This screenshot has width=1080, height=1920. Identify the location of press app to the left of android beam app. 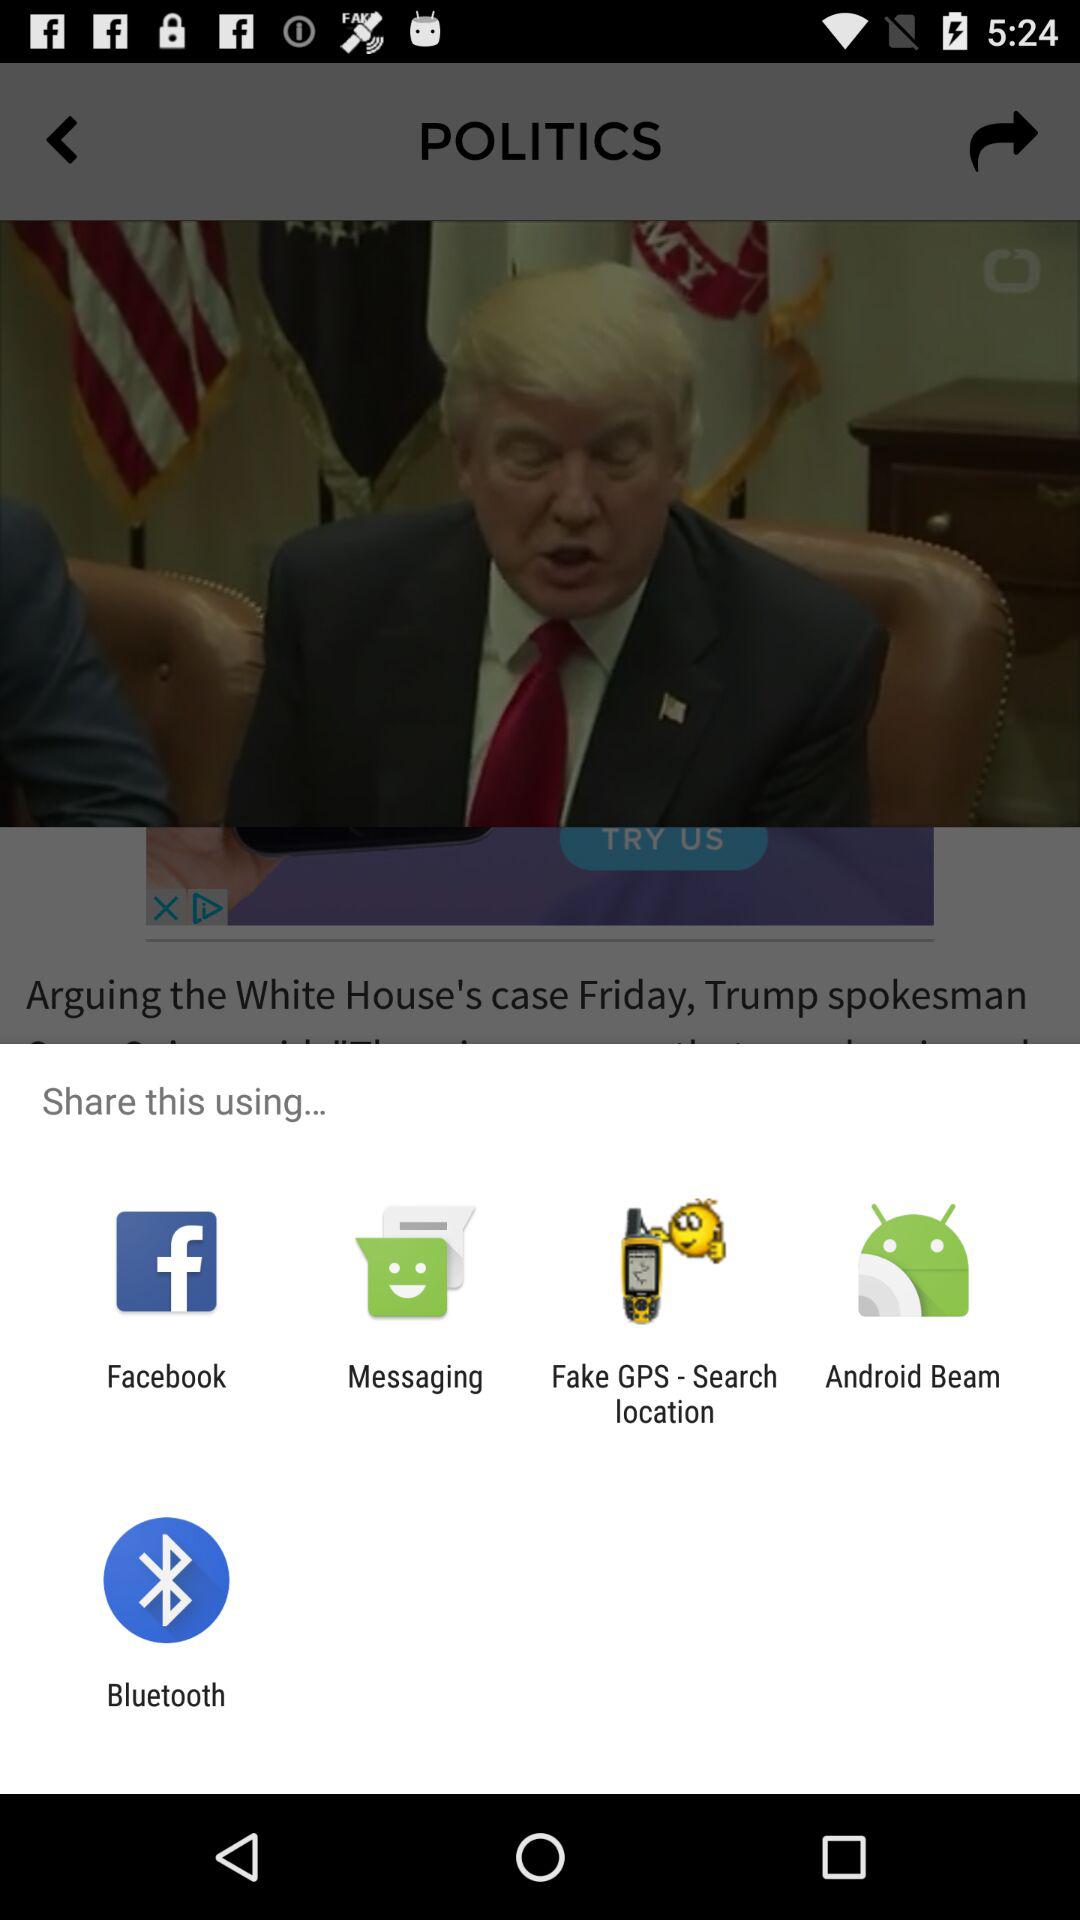
(664, 1393).